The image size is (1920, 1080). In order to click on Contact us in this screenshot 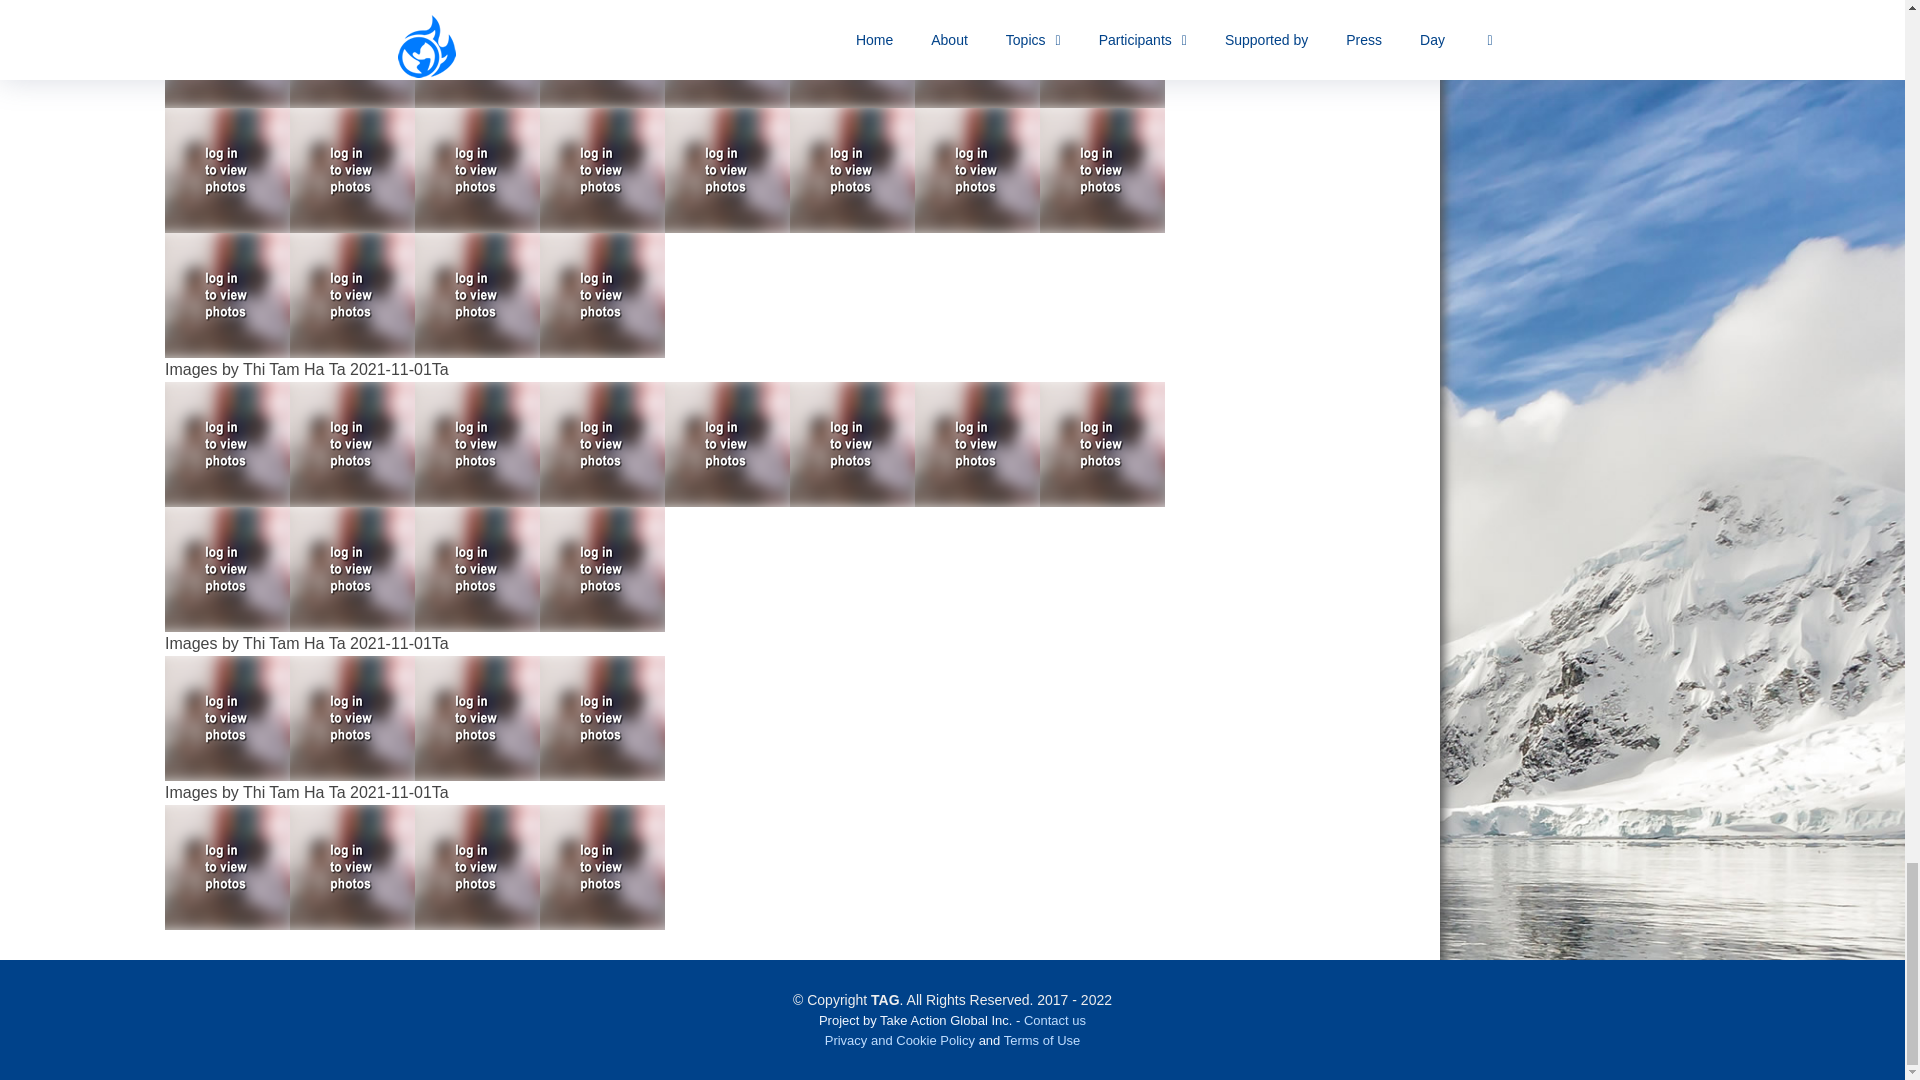, I will do `click(1054, 1020)`.